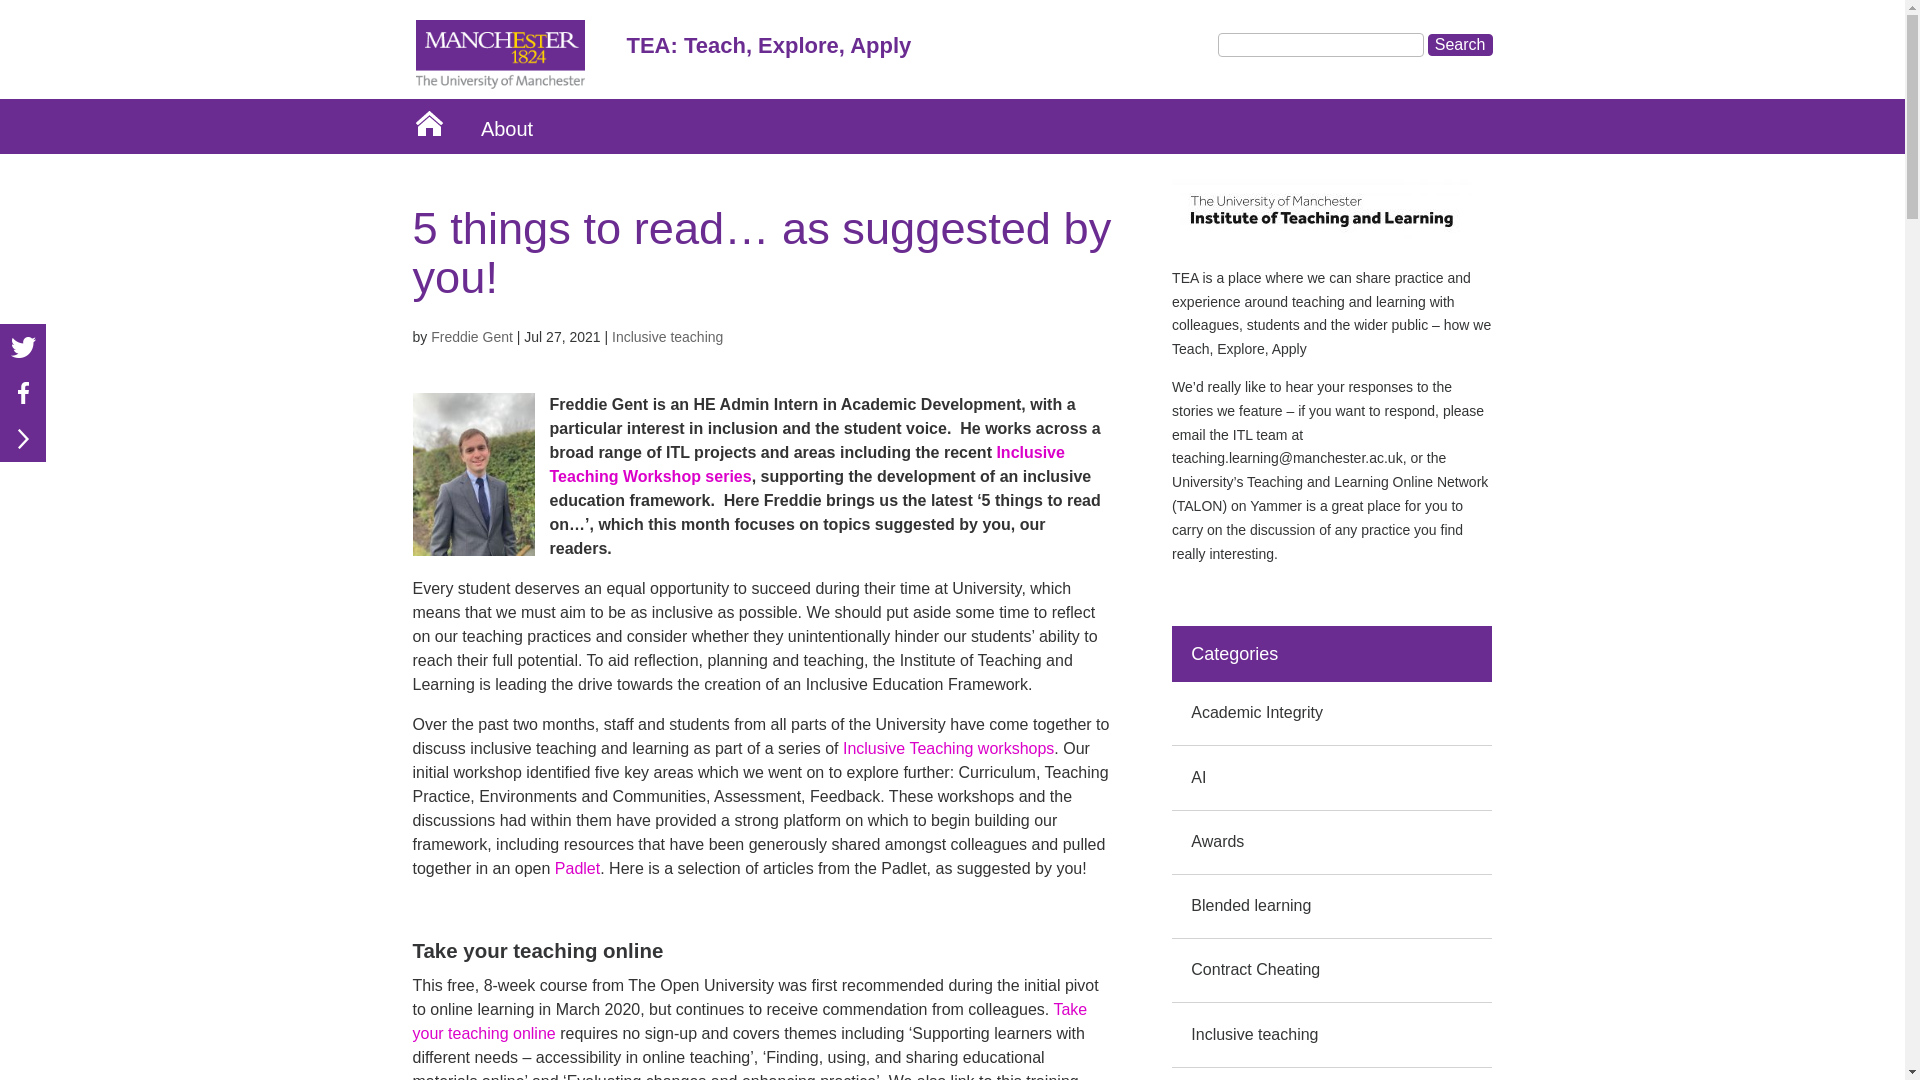 The height and width of the screenshot is (1080, 1920). What do you see at coordinates (749, 1022) in the screenshot?
I see `Take your teaching online` at bounding box center [749, 1022].